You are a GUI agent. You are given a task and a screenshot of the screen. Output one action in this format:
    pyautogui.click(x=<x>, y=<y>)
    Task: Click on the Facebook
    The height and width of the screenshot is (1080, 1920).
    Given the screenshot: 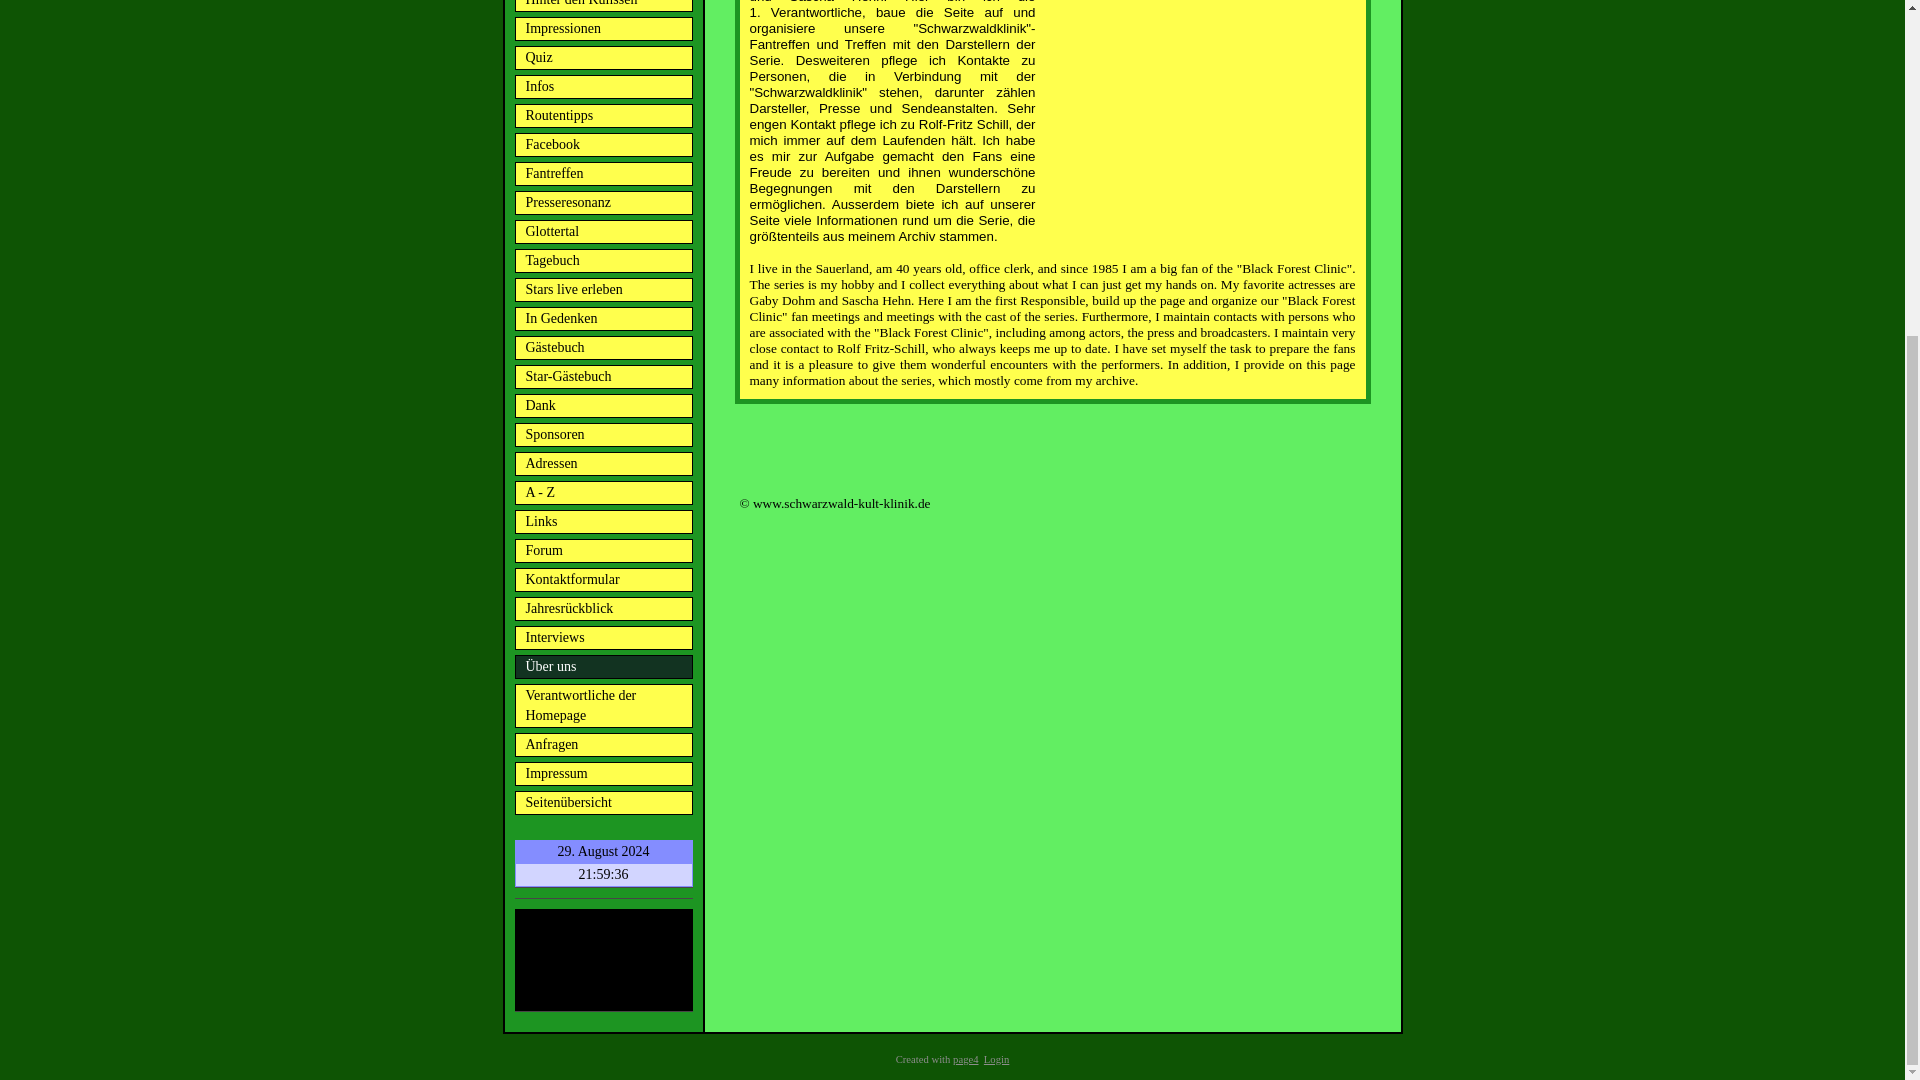 What is the action you would take?
    pyautogui.click(x=602, y=144)
    